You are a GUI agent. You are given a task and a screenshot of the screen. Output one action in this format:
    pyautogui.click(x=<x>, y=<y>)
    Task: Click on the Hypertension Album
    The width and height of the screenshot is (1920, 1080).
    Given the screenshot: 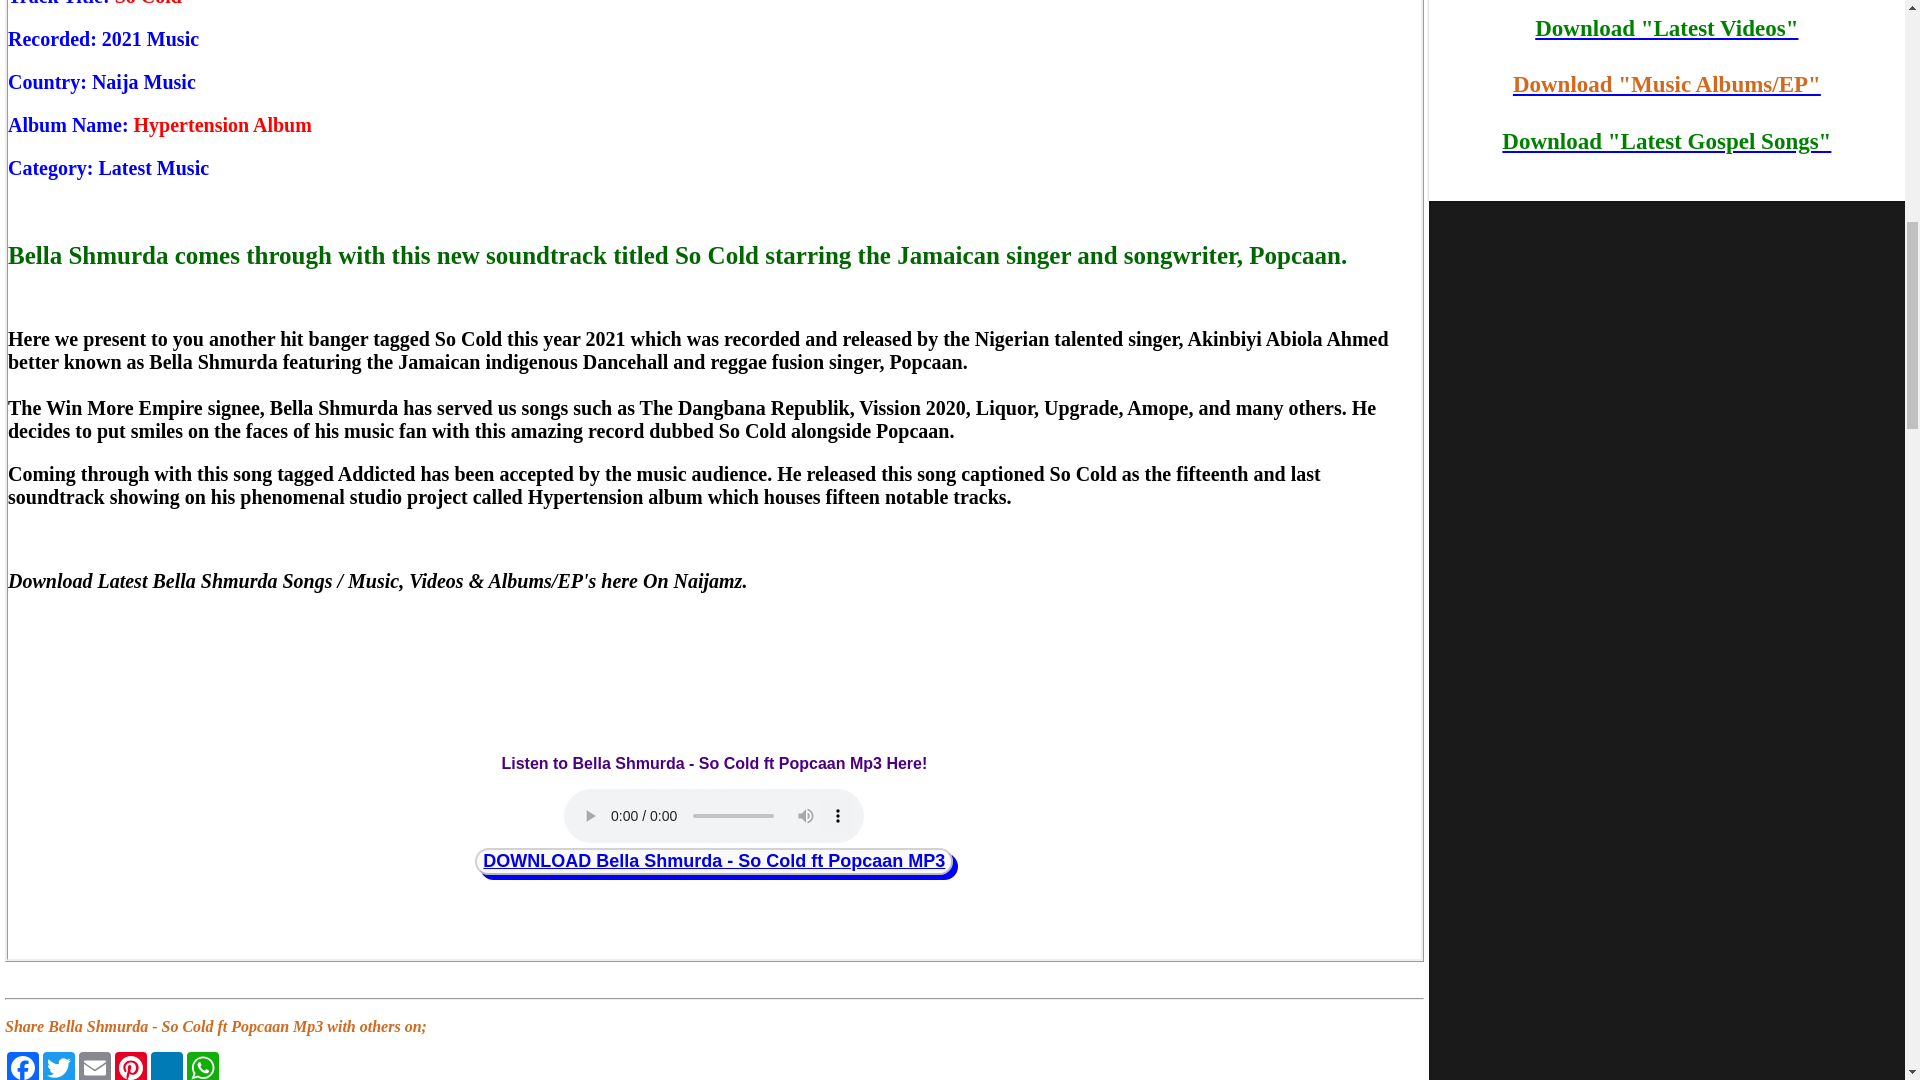 What is the action you would take?
    pyautogui.click(x=222, y=125)
    